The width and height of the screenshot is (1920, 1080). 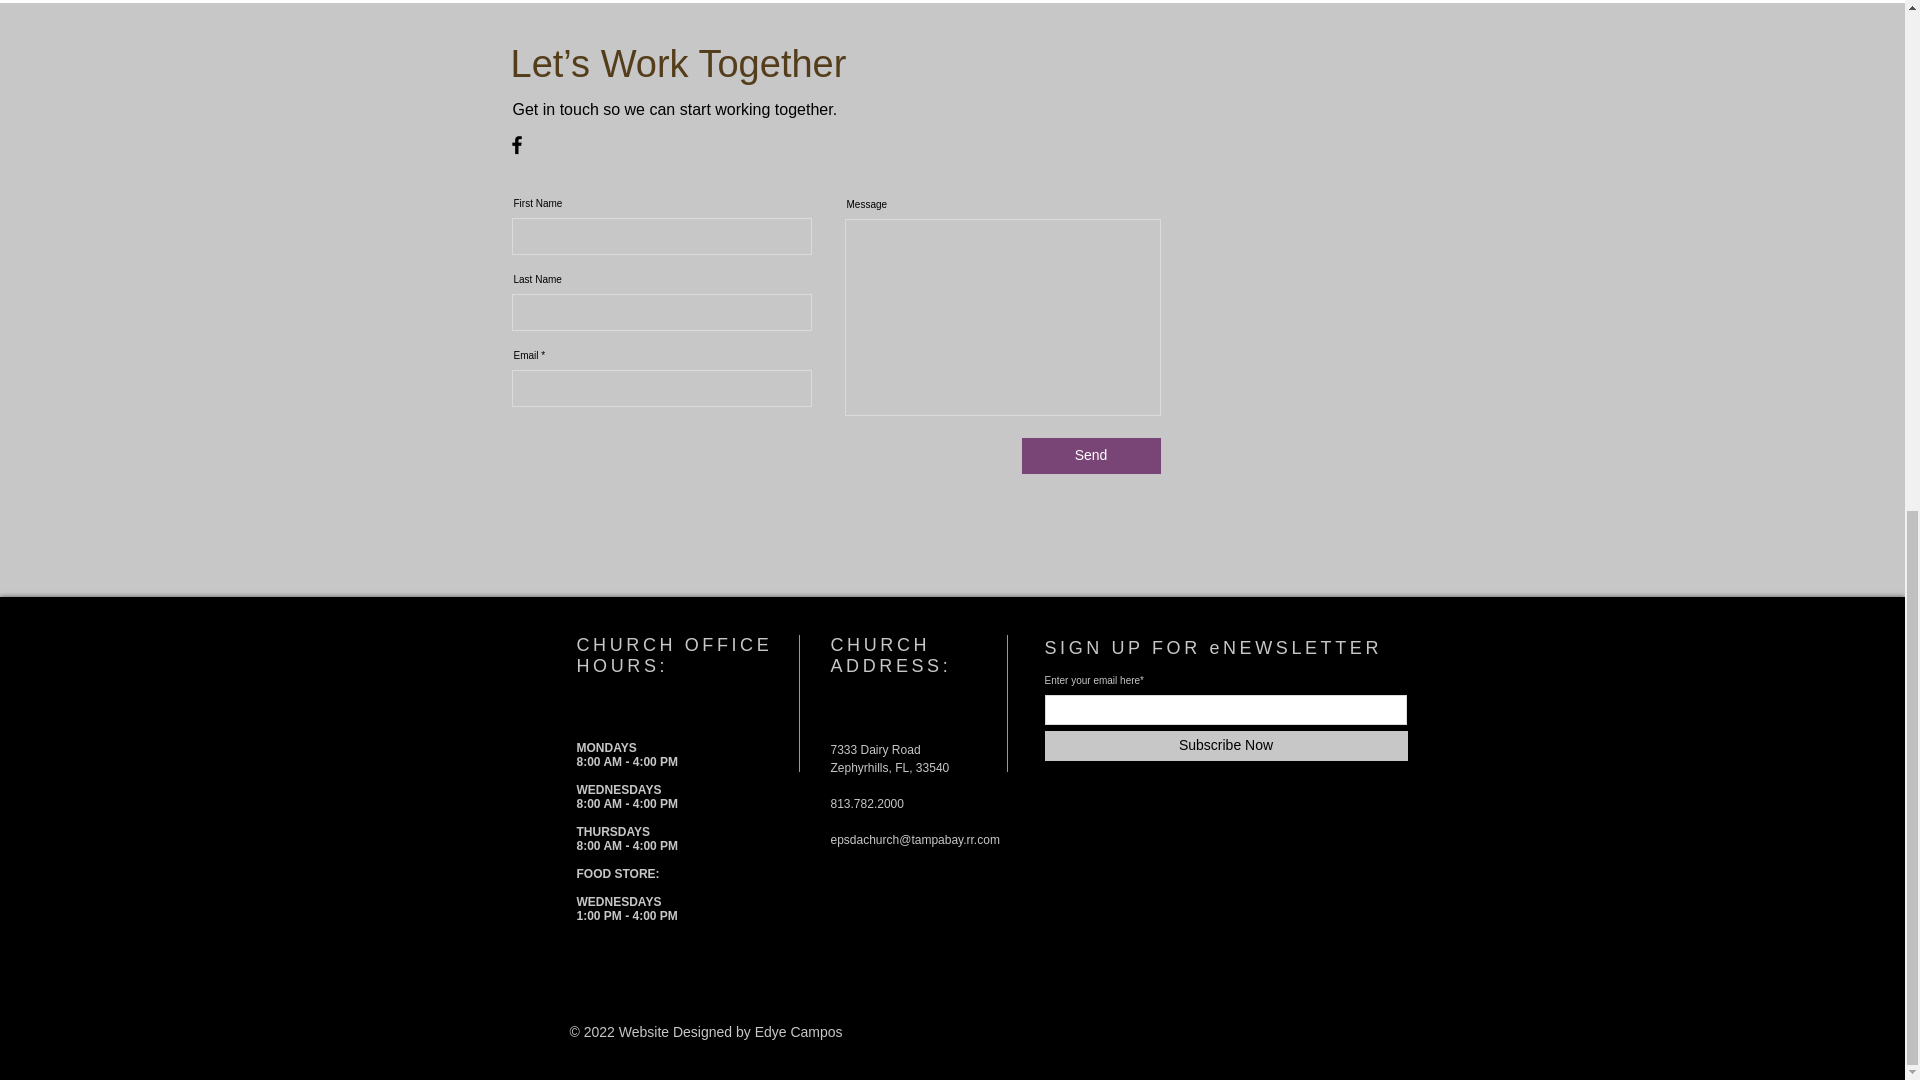 What do you see at coordinates (1091, 456) in the screenshot?
I see `Send` at bounding box center [1091, 456].